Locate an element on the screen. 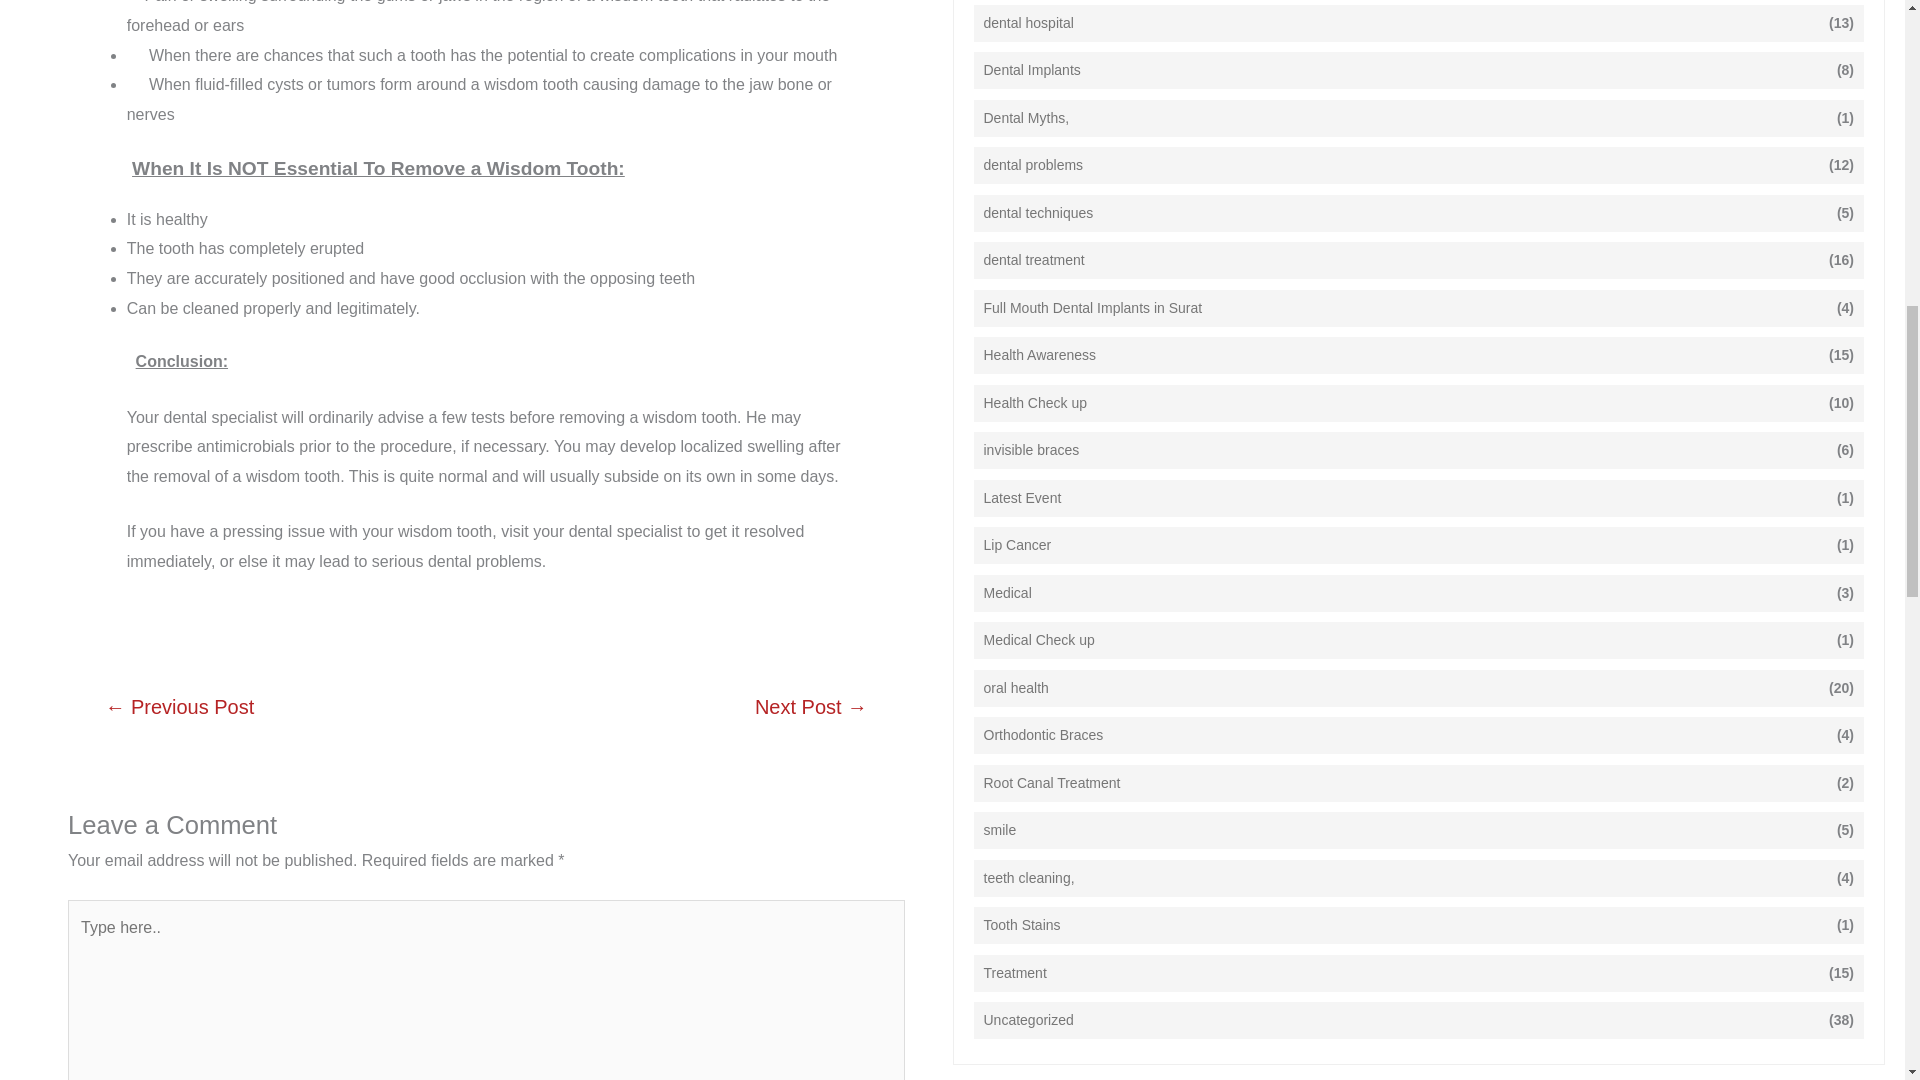 The height and width of the screenshot is (1080, 1920). Lip Cancer is located at coordinates (1018, 545).